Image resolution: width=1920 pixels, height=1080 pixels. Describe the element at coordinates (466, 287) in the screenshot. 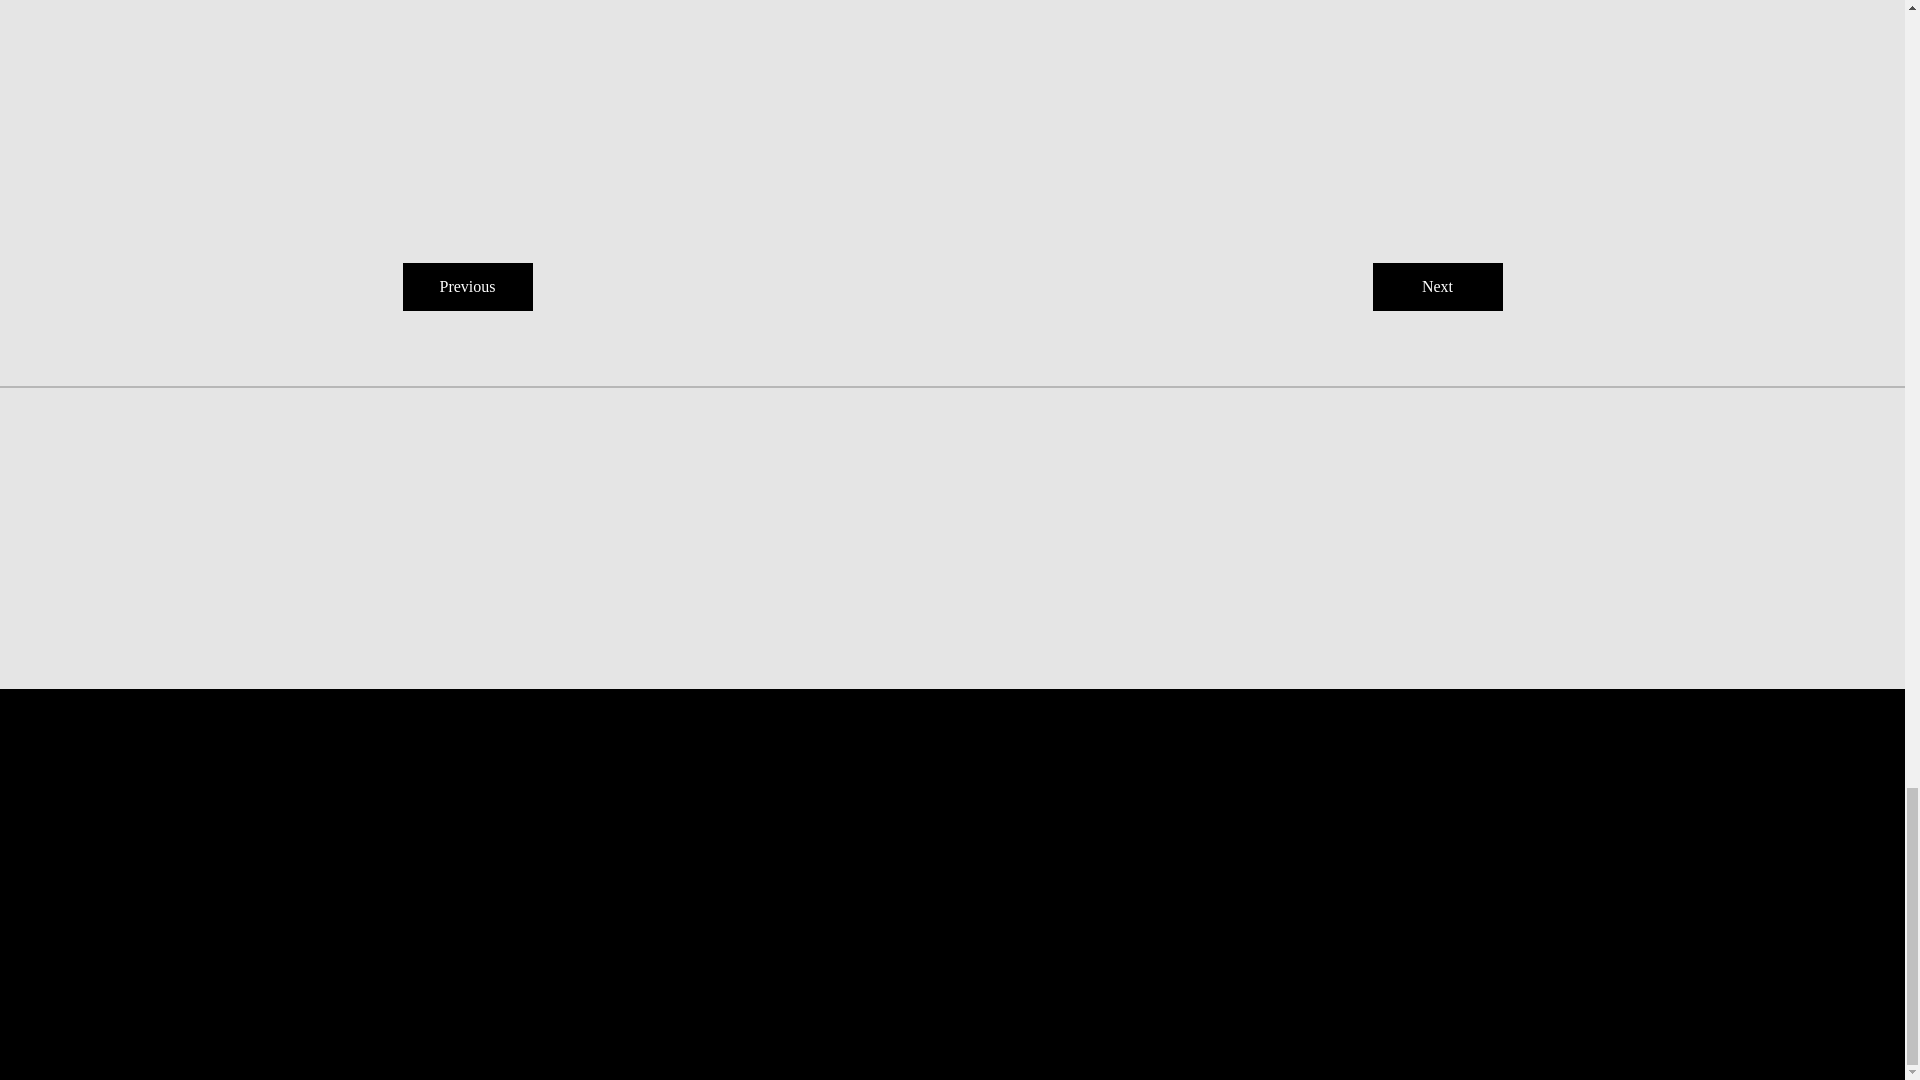

I see `Previous` at that location.